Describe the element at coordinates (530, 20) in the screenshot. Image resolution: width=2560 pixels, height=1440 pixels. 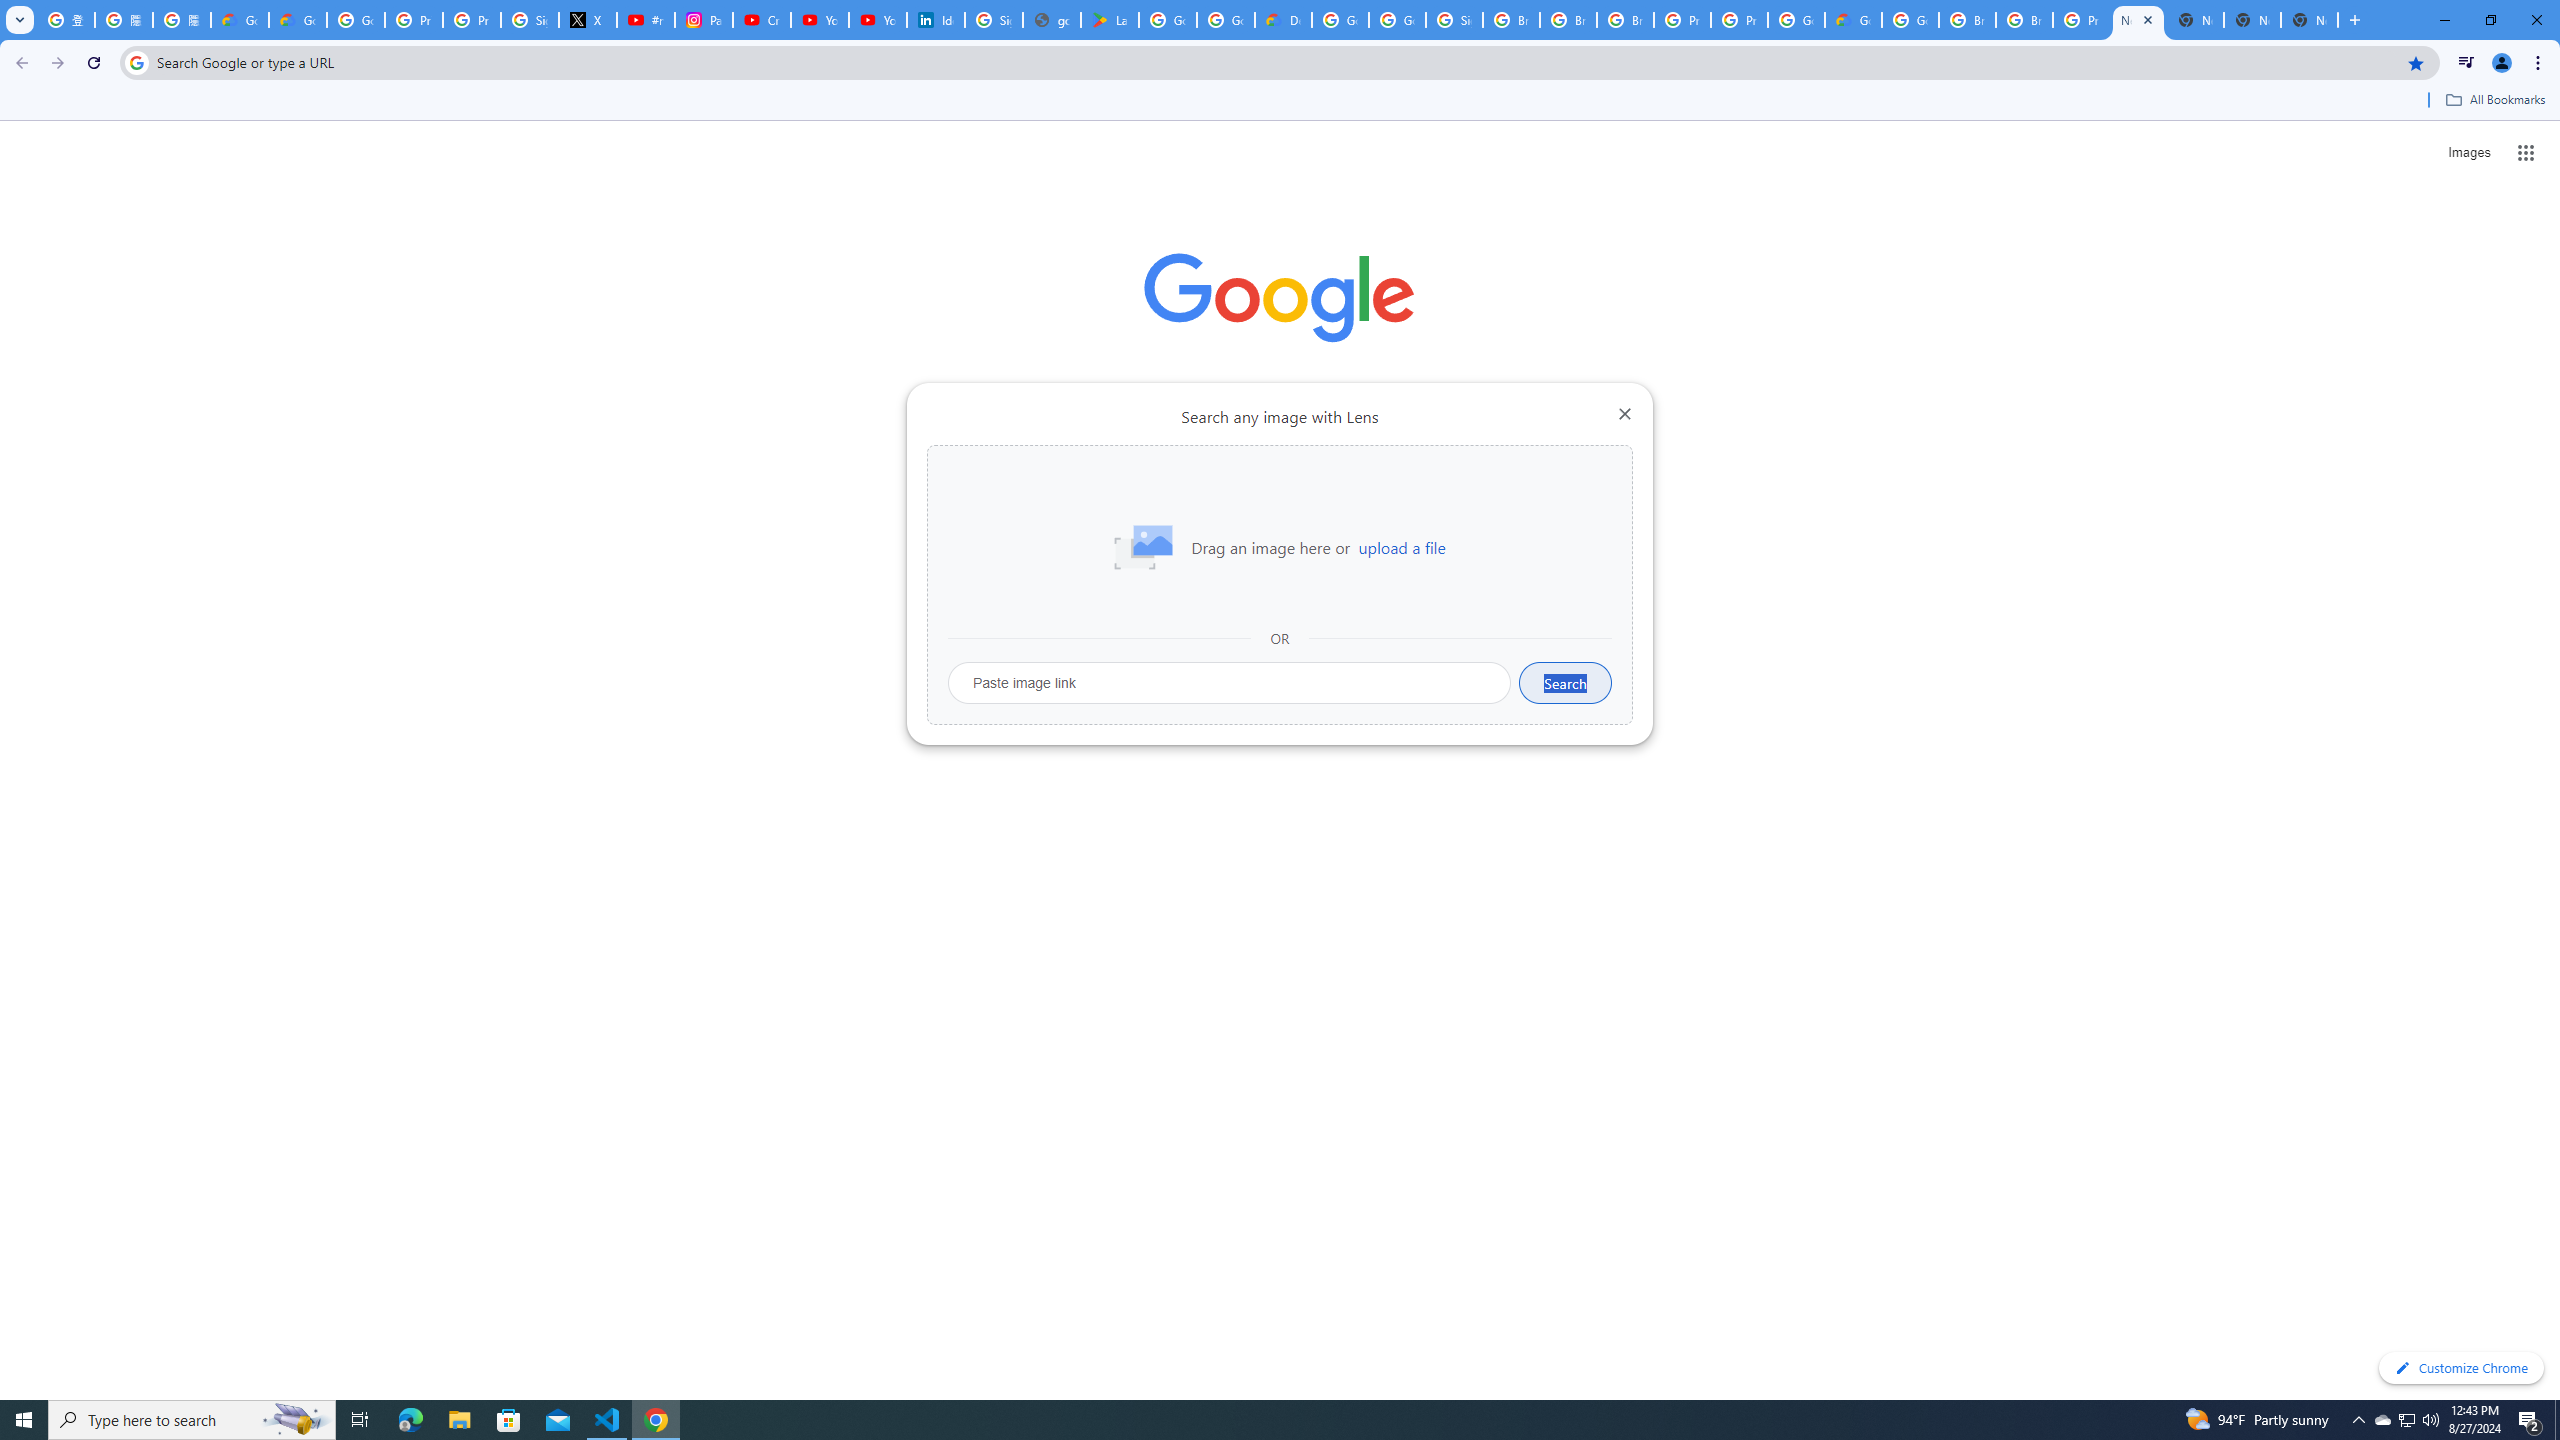
I see `Sign in - Google Accounts` at that location.